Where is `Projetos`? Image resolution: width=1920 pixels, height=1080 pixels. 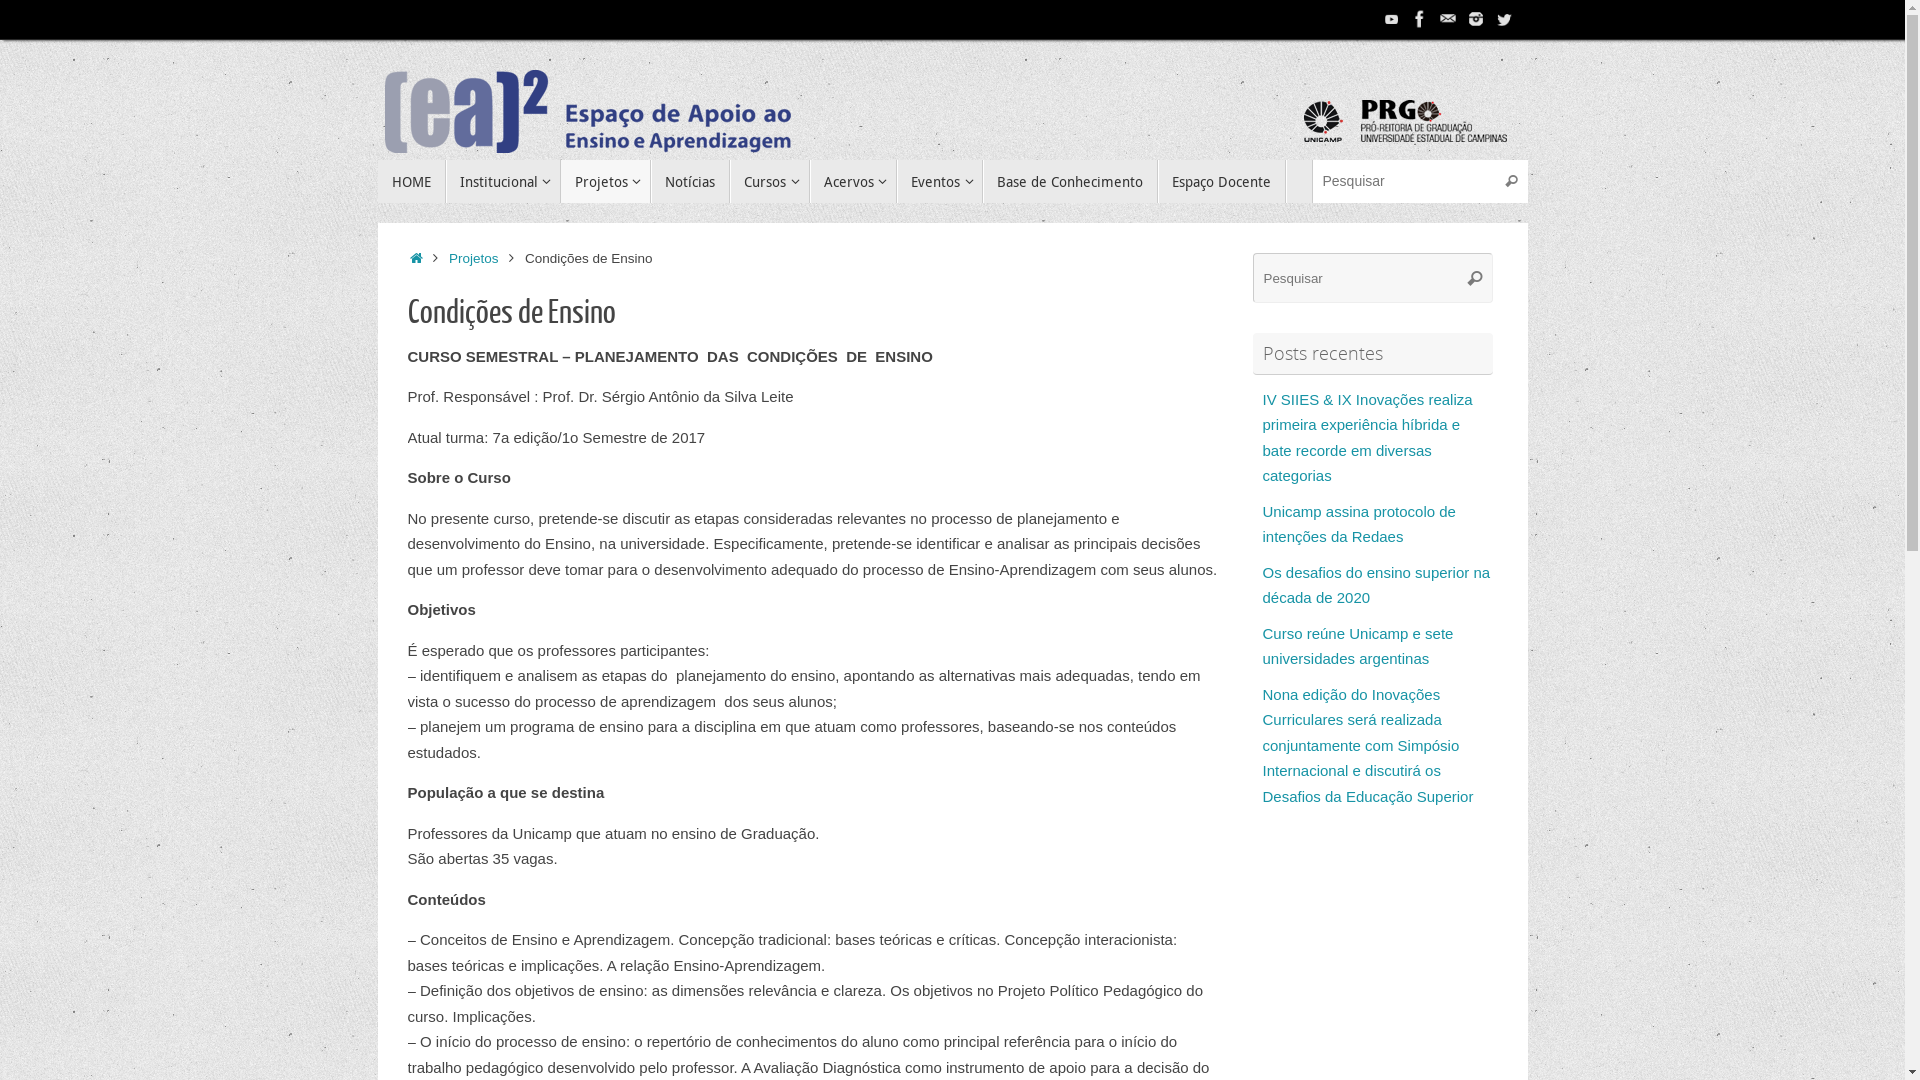
Projetos is located at coordinates (606, 182).